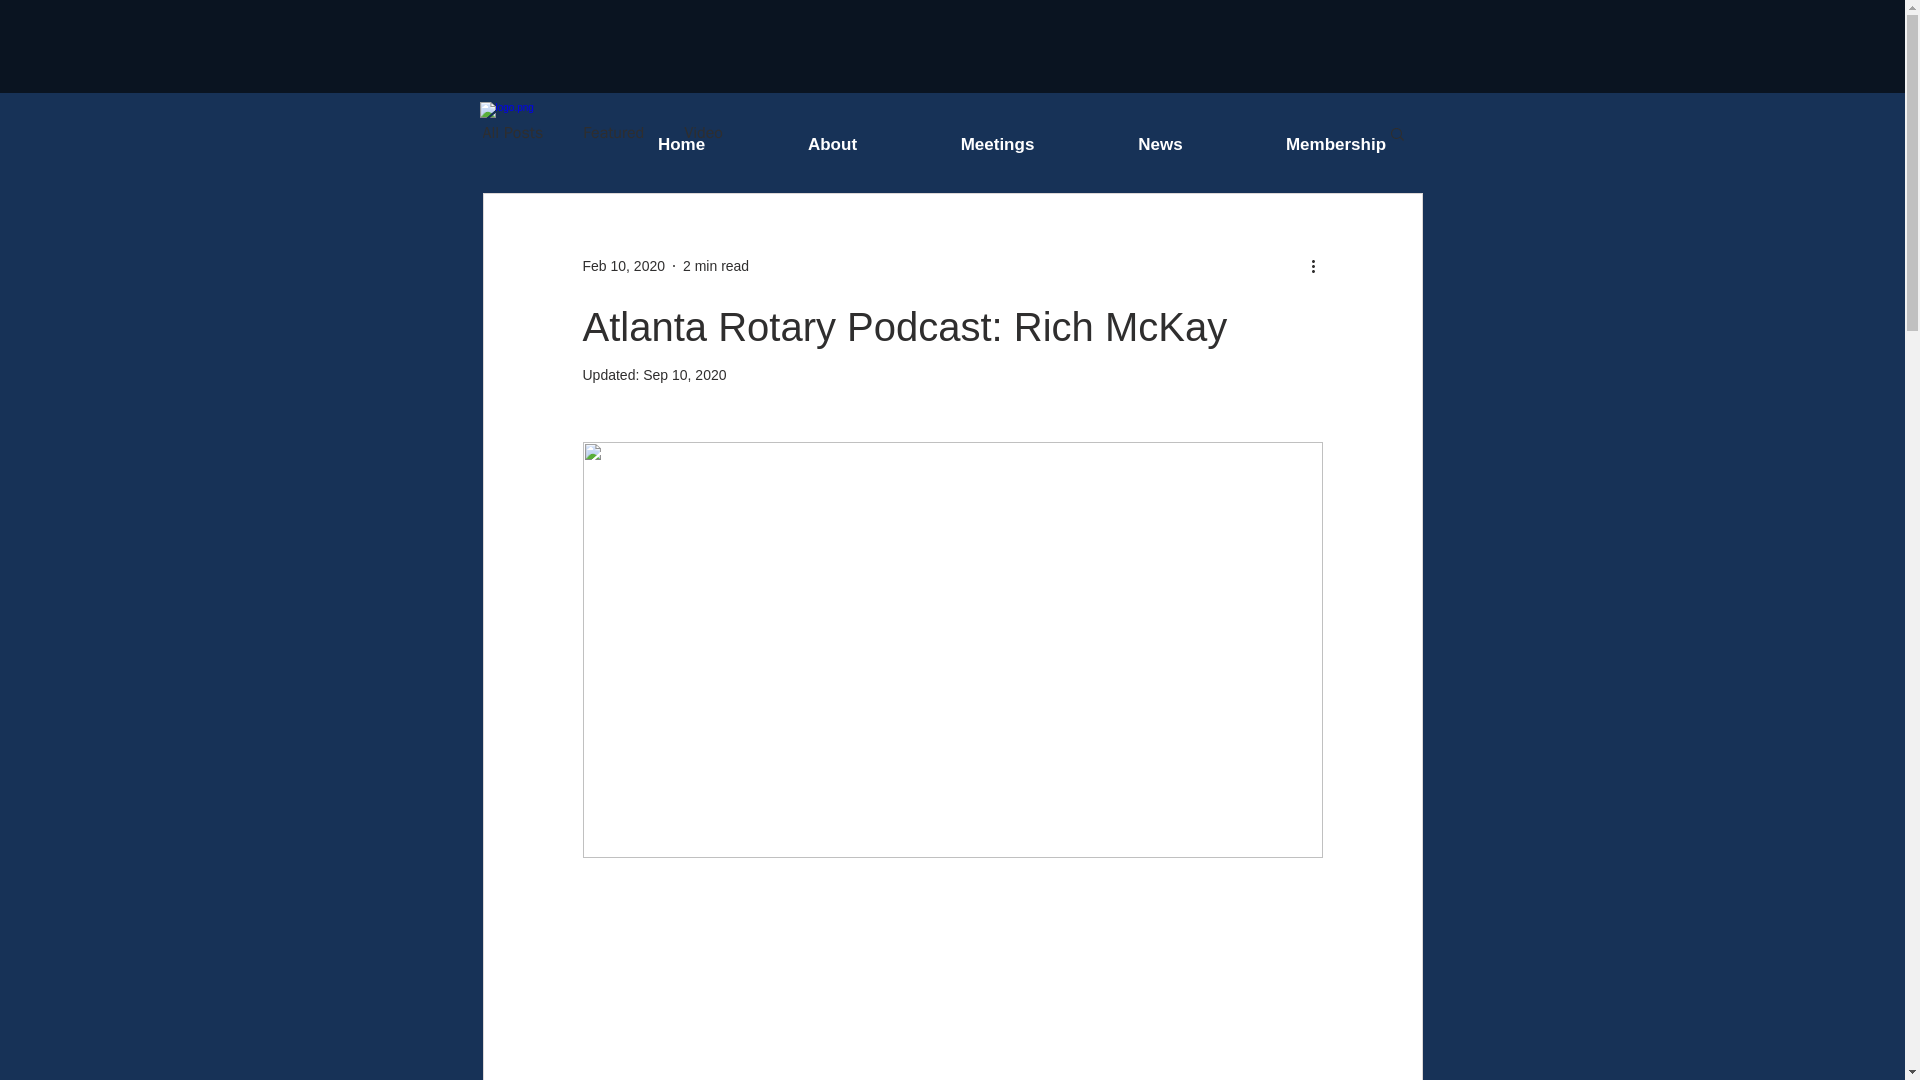  Describe the element at coordinates (613, 132) in the screenshot. I see `Featured` at that location.